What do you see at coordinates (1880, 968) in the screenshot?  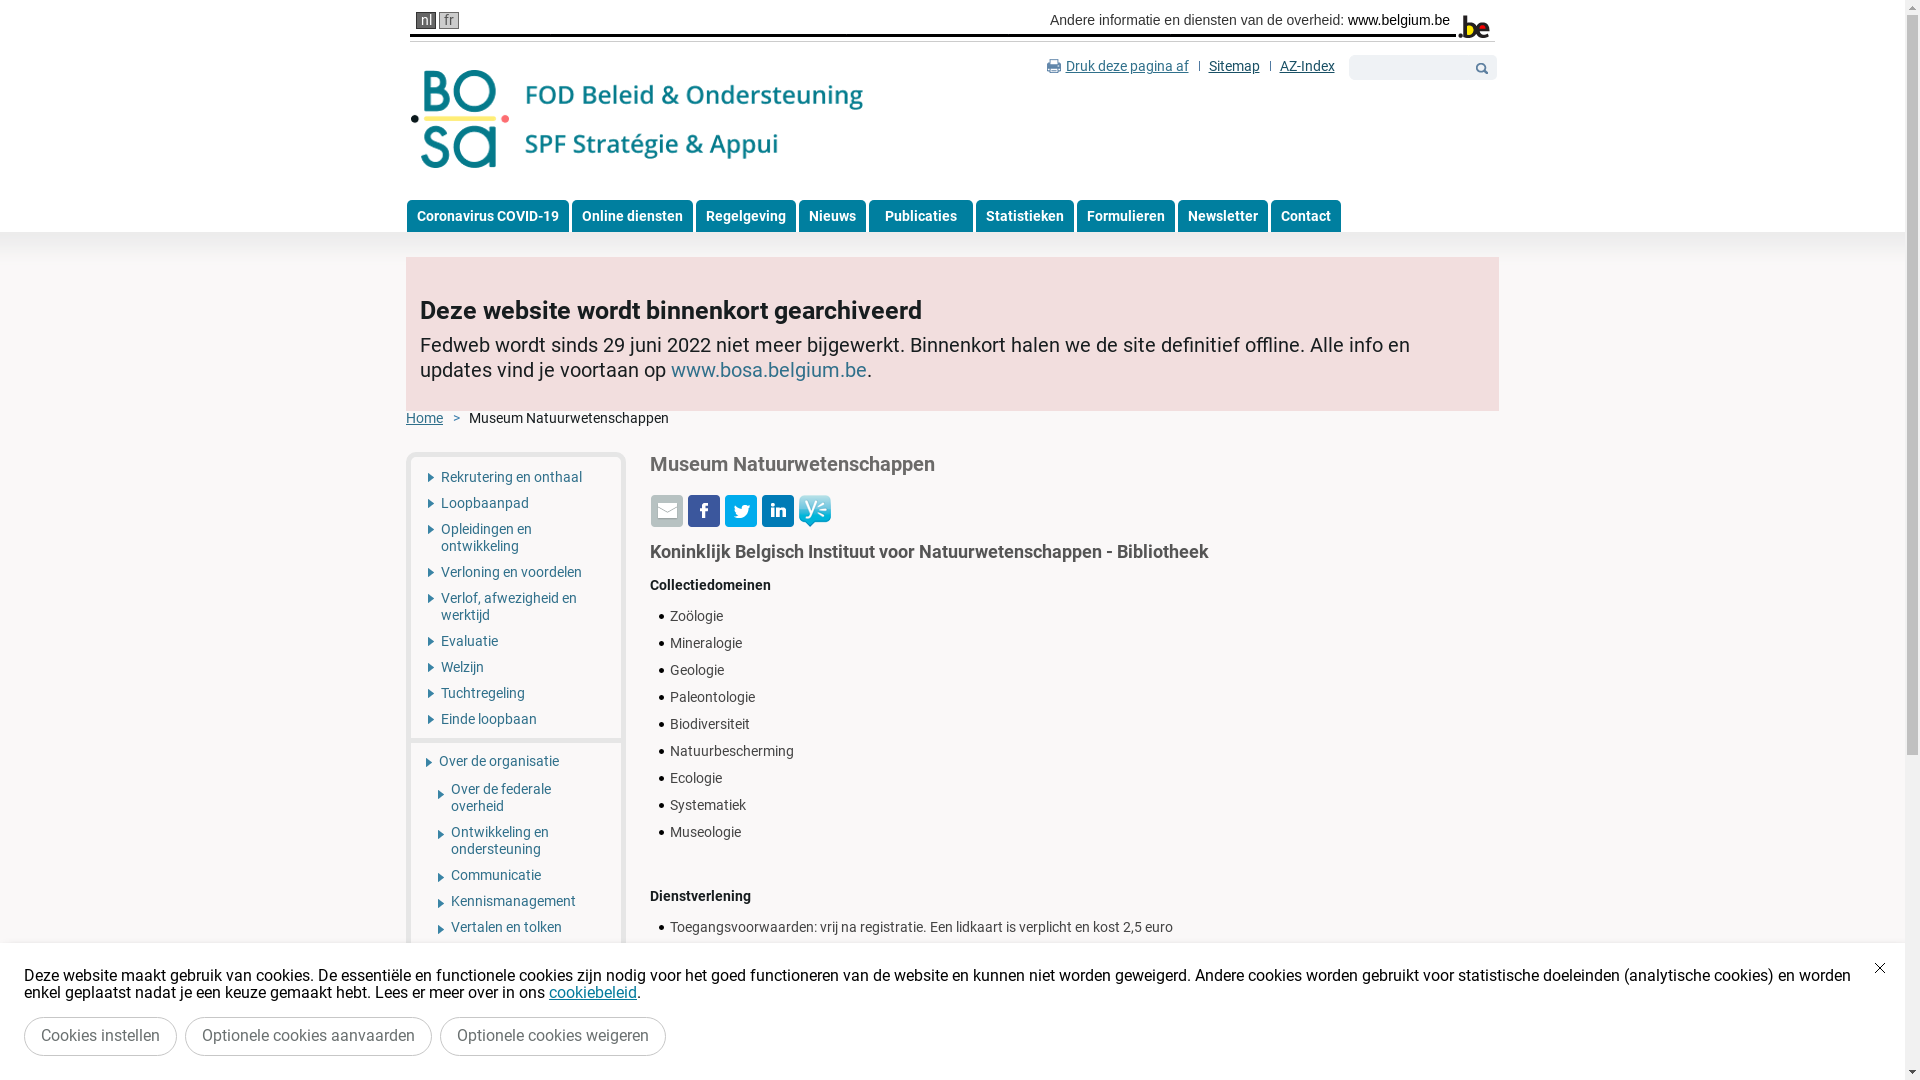 I see `Sluiten` at bounding box center [1880, 968].